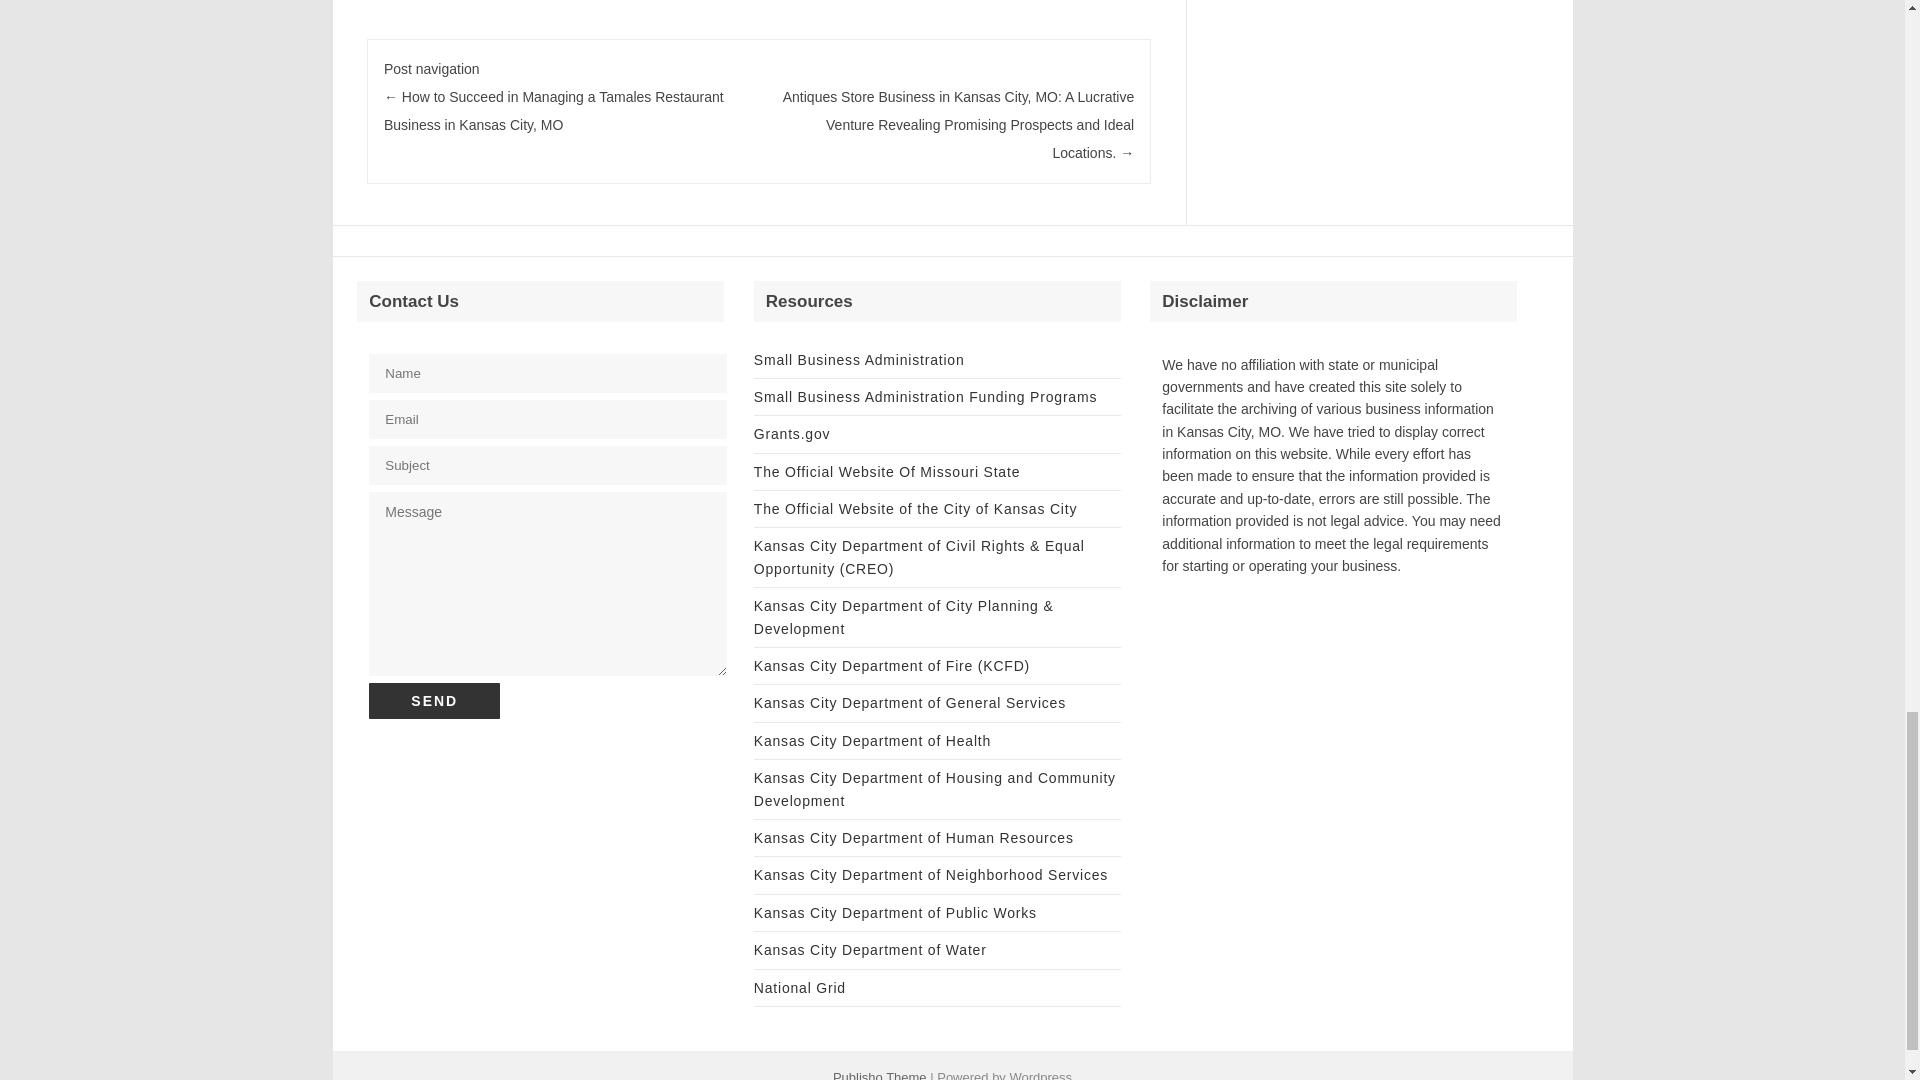 The image size is (1920, 1080). I want to click on Grants.gov, so click(792, 433).